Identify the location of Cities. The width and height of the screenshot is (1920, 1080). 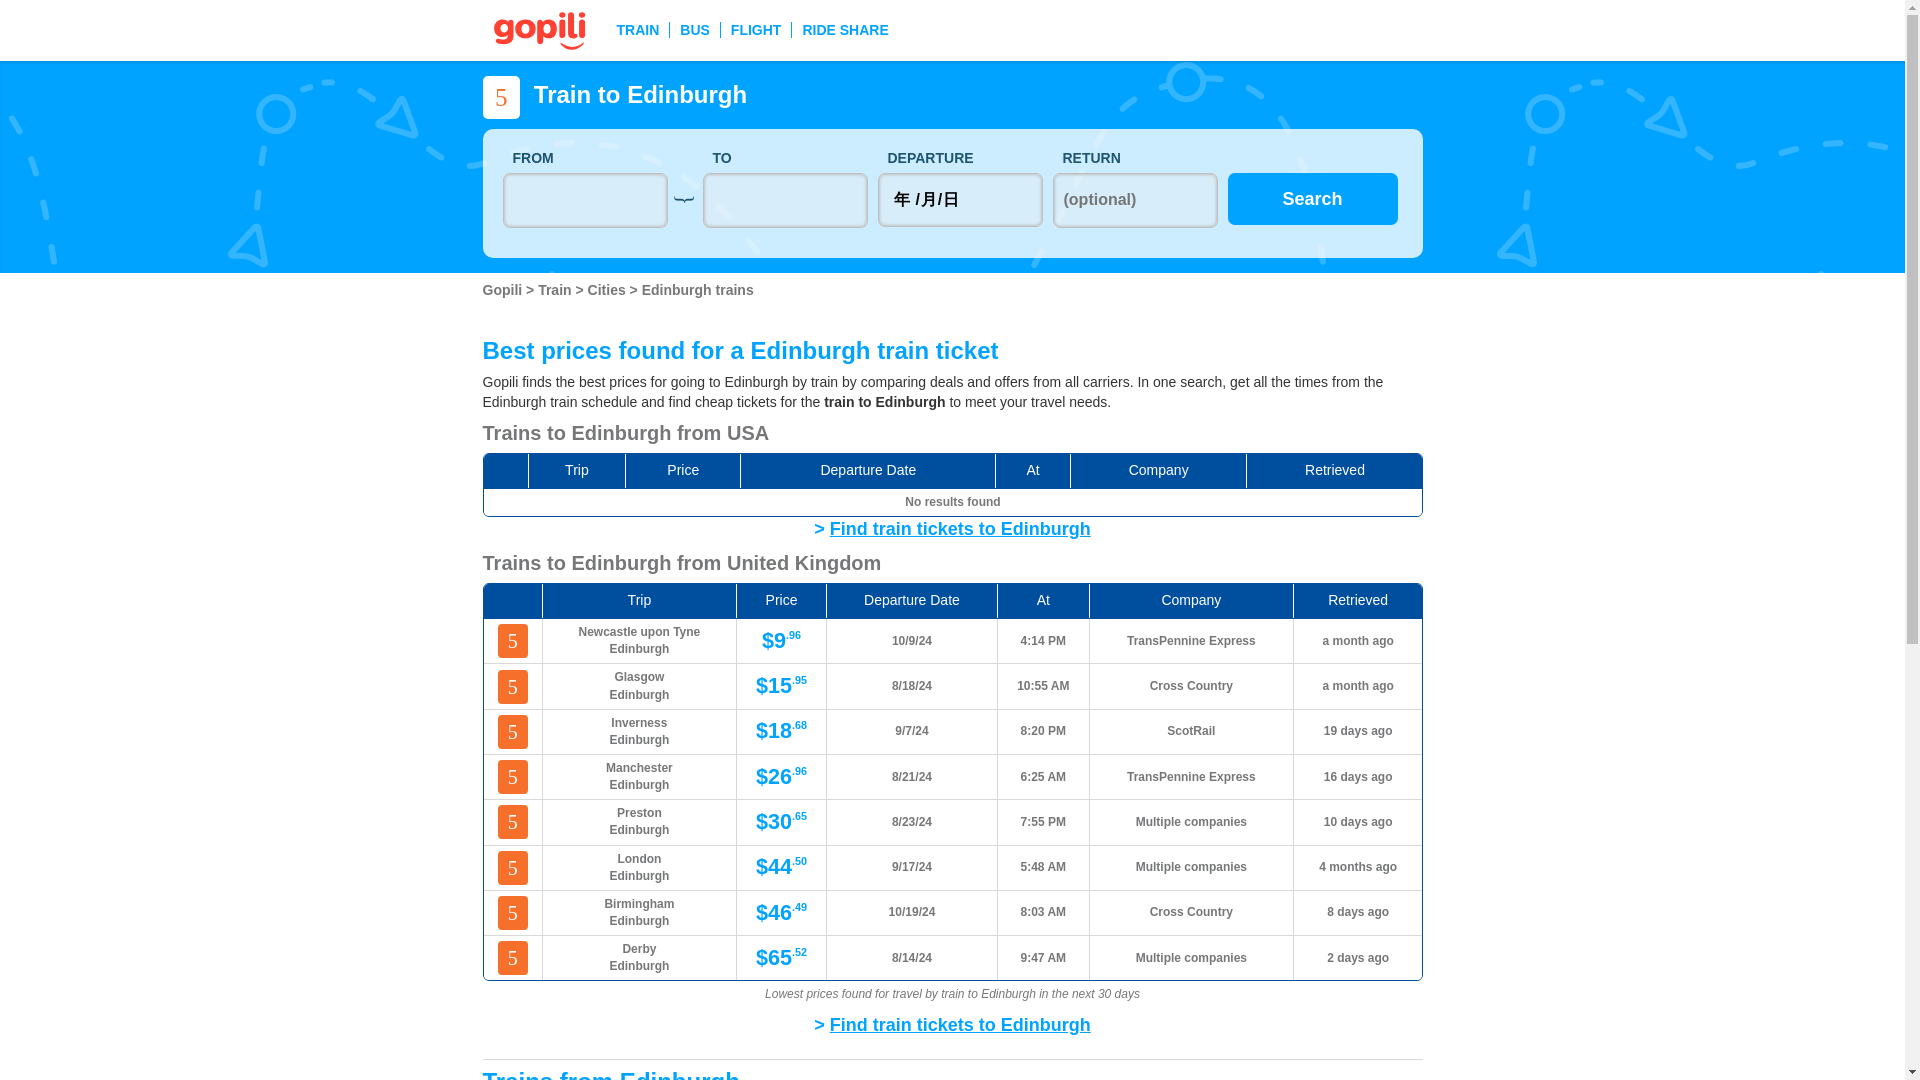
(608, 290).